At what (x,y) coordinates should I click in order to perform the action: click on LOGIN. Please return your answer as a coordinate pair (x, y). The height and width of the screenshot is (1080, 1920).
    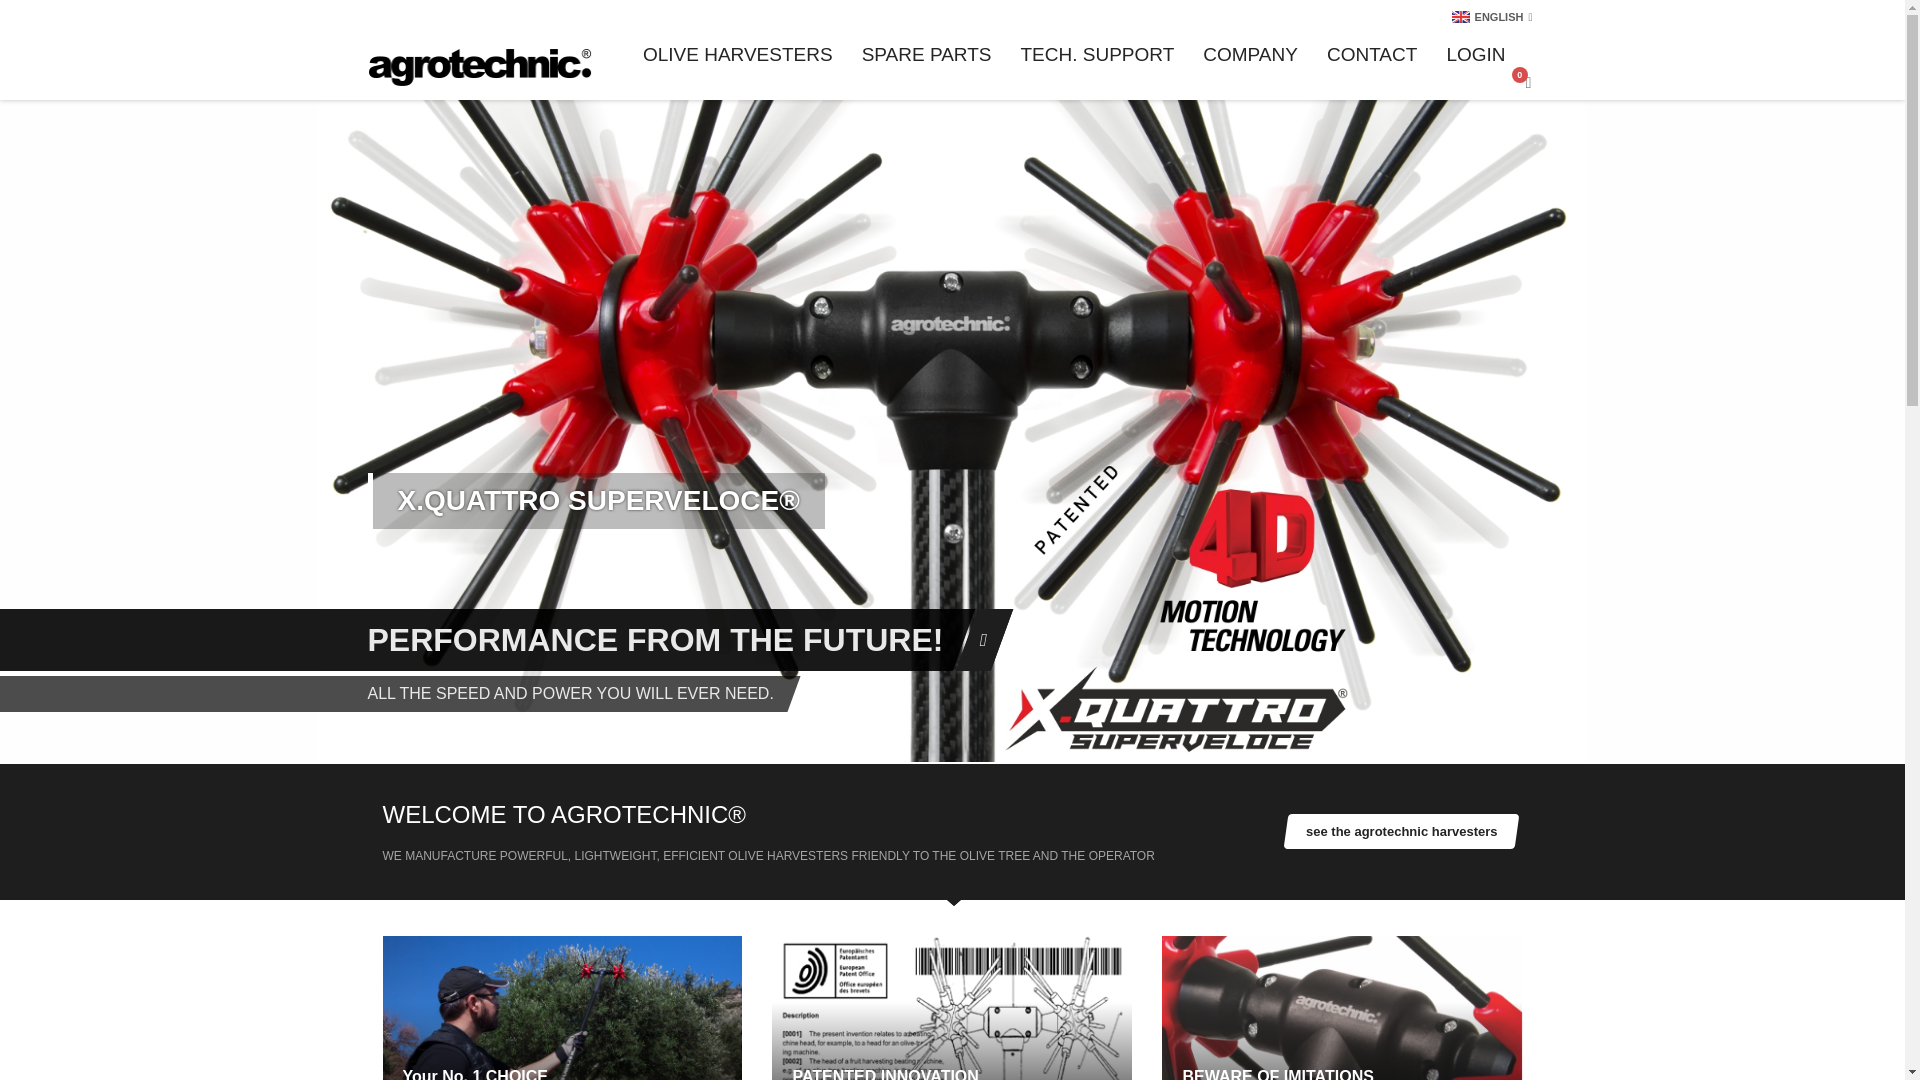
    Looking at the image, I should click on (1475, 54).